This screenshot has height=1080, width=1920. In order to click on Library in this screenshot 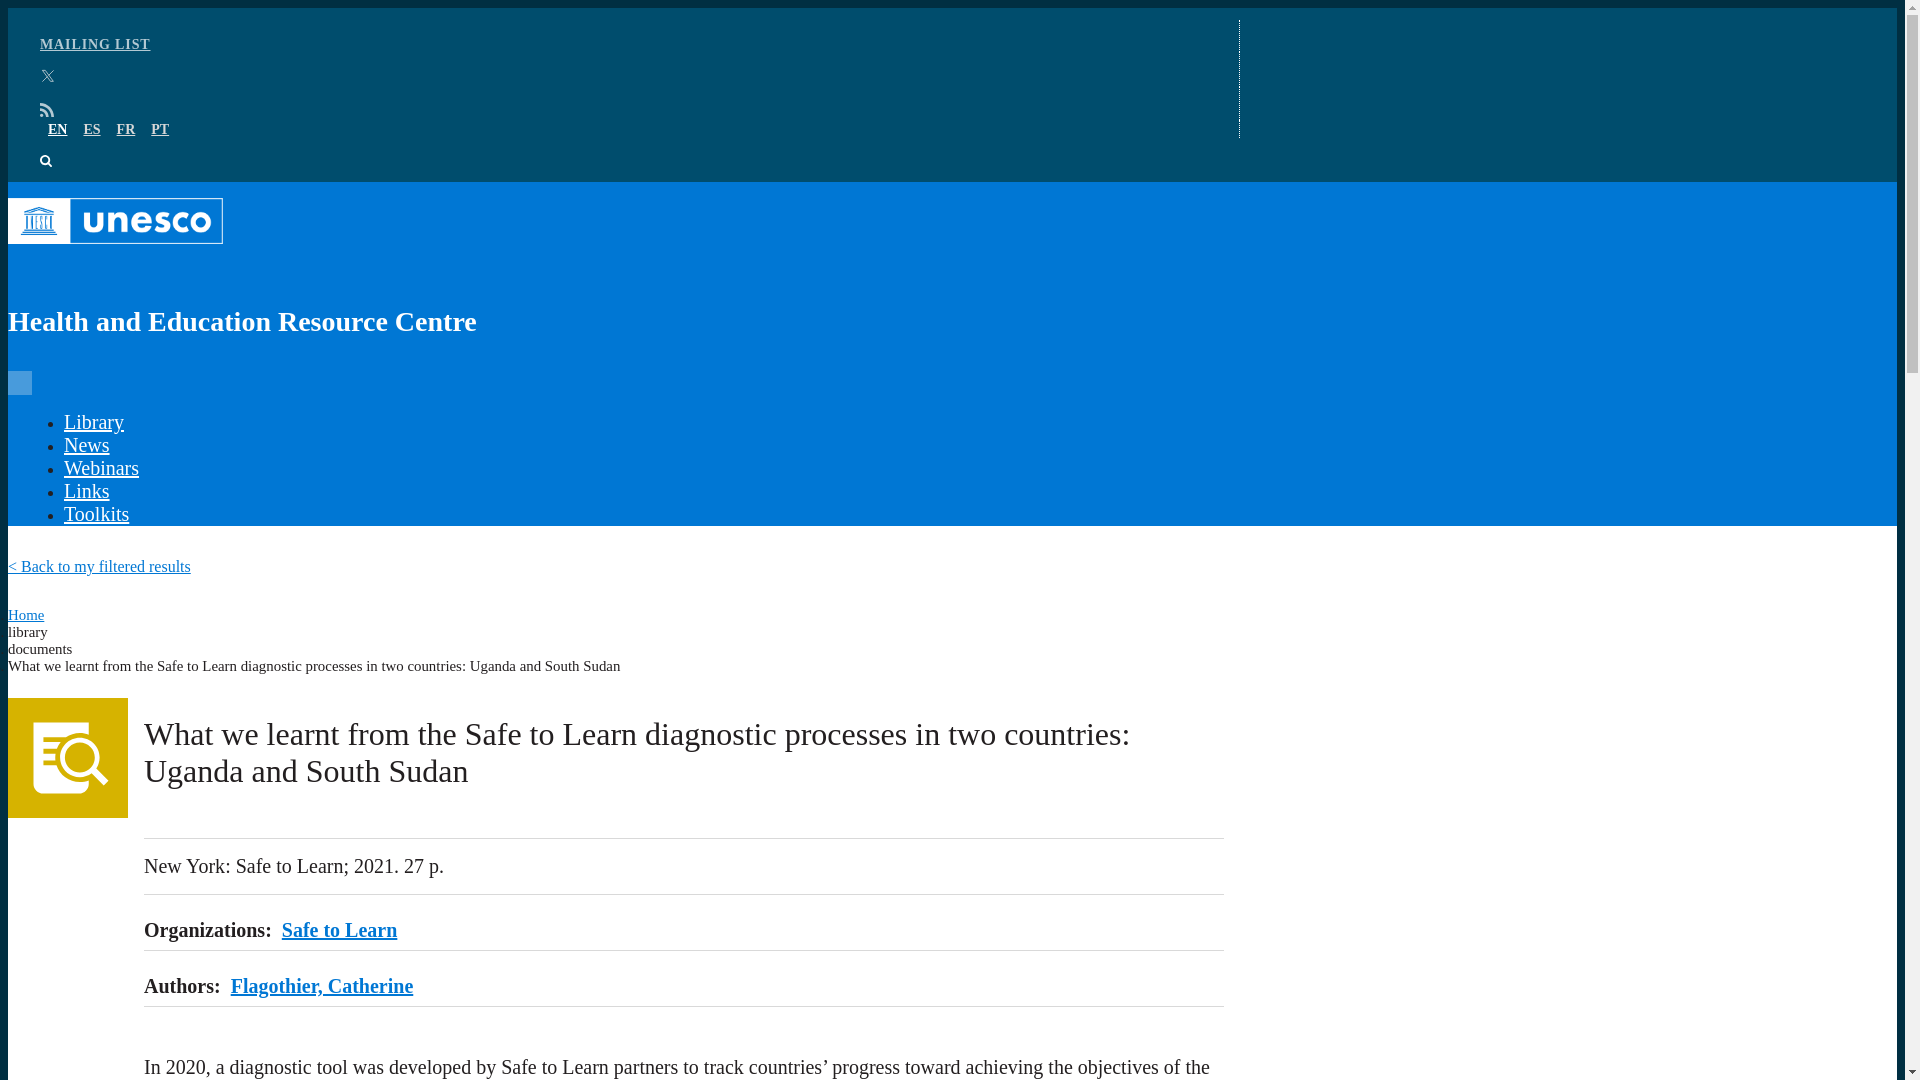, I will do `click(94, 422)`.